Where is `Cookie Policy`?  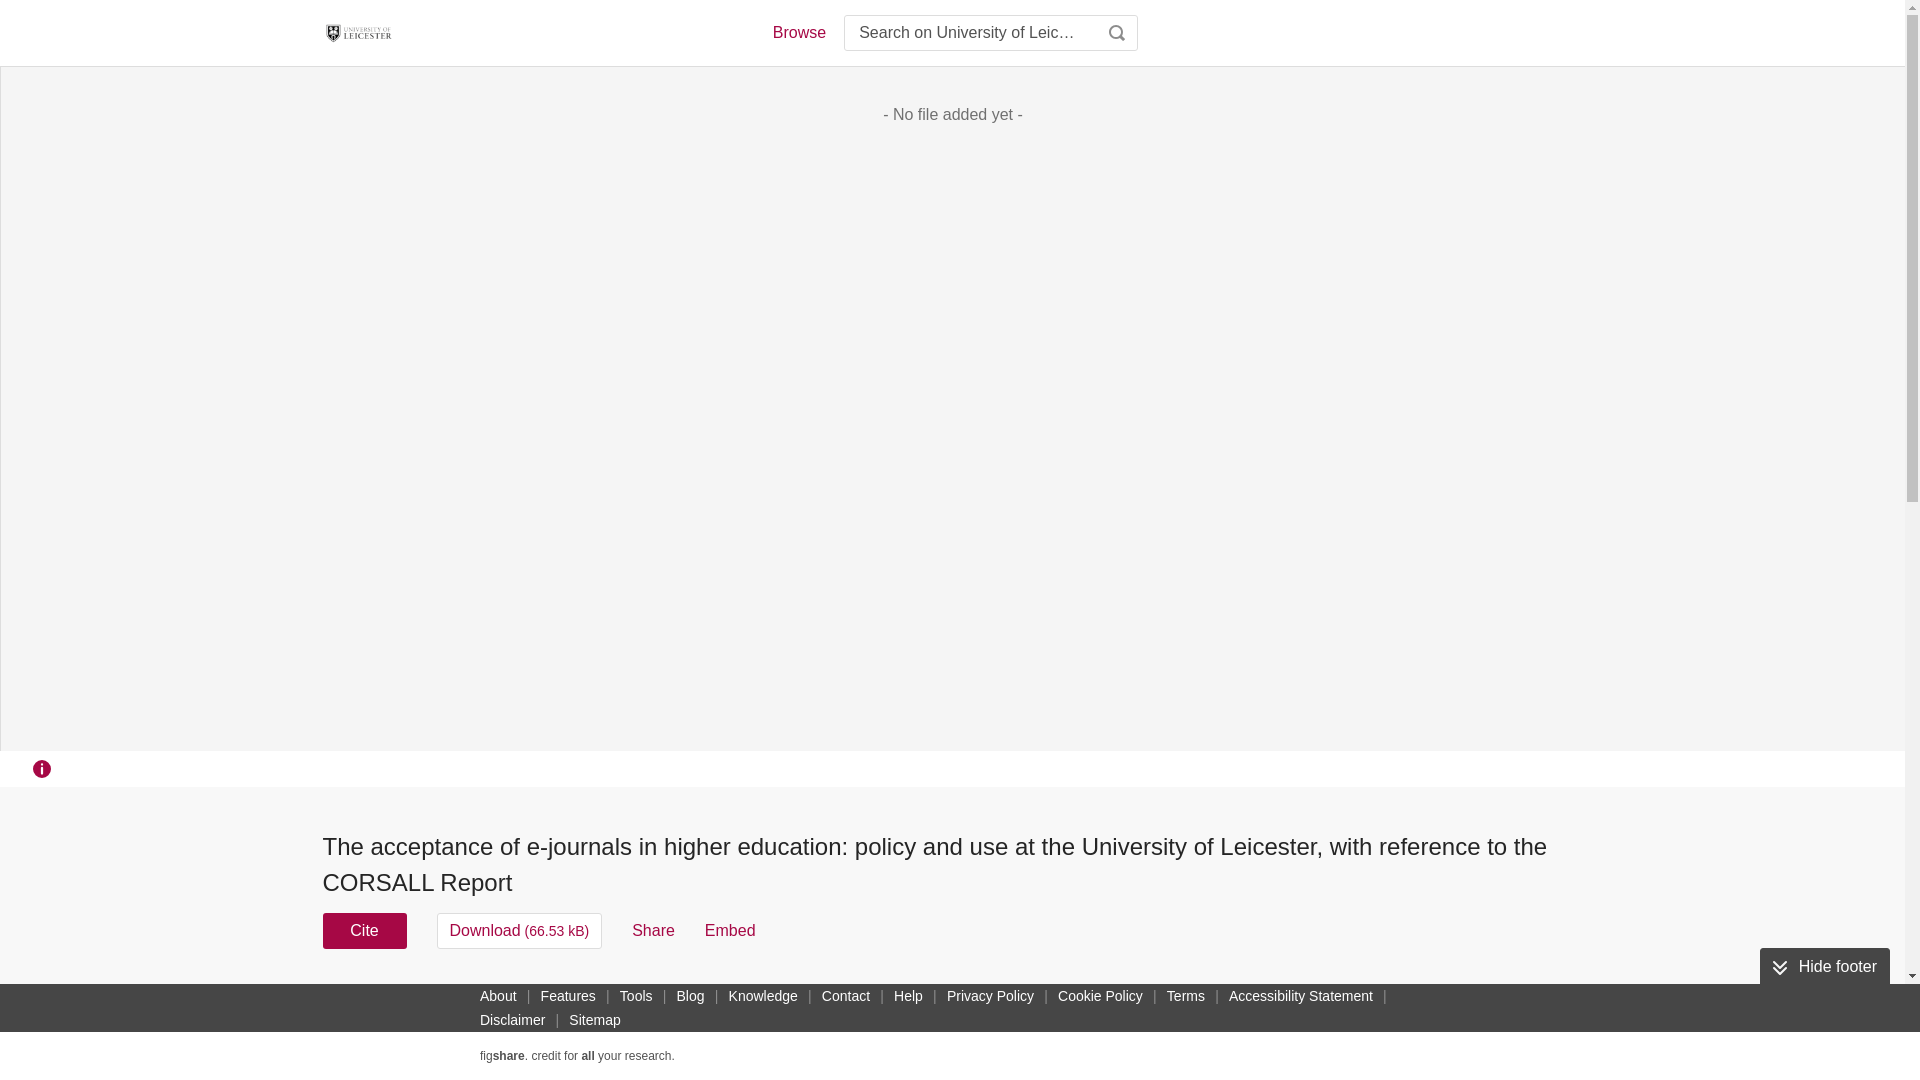 Cookie Policy is located at coordinates (1100, 995).